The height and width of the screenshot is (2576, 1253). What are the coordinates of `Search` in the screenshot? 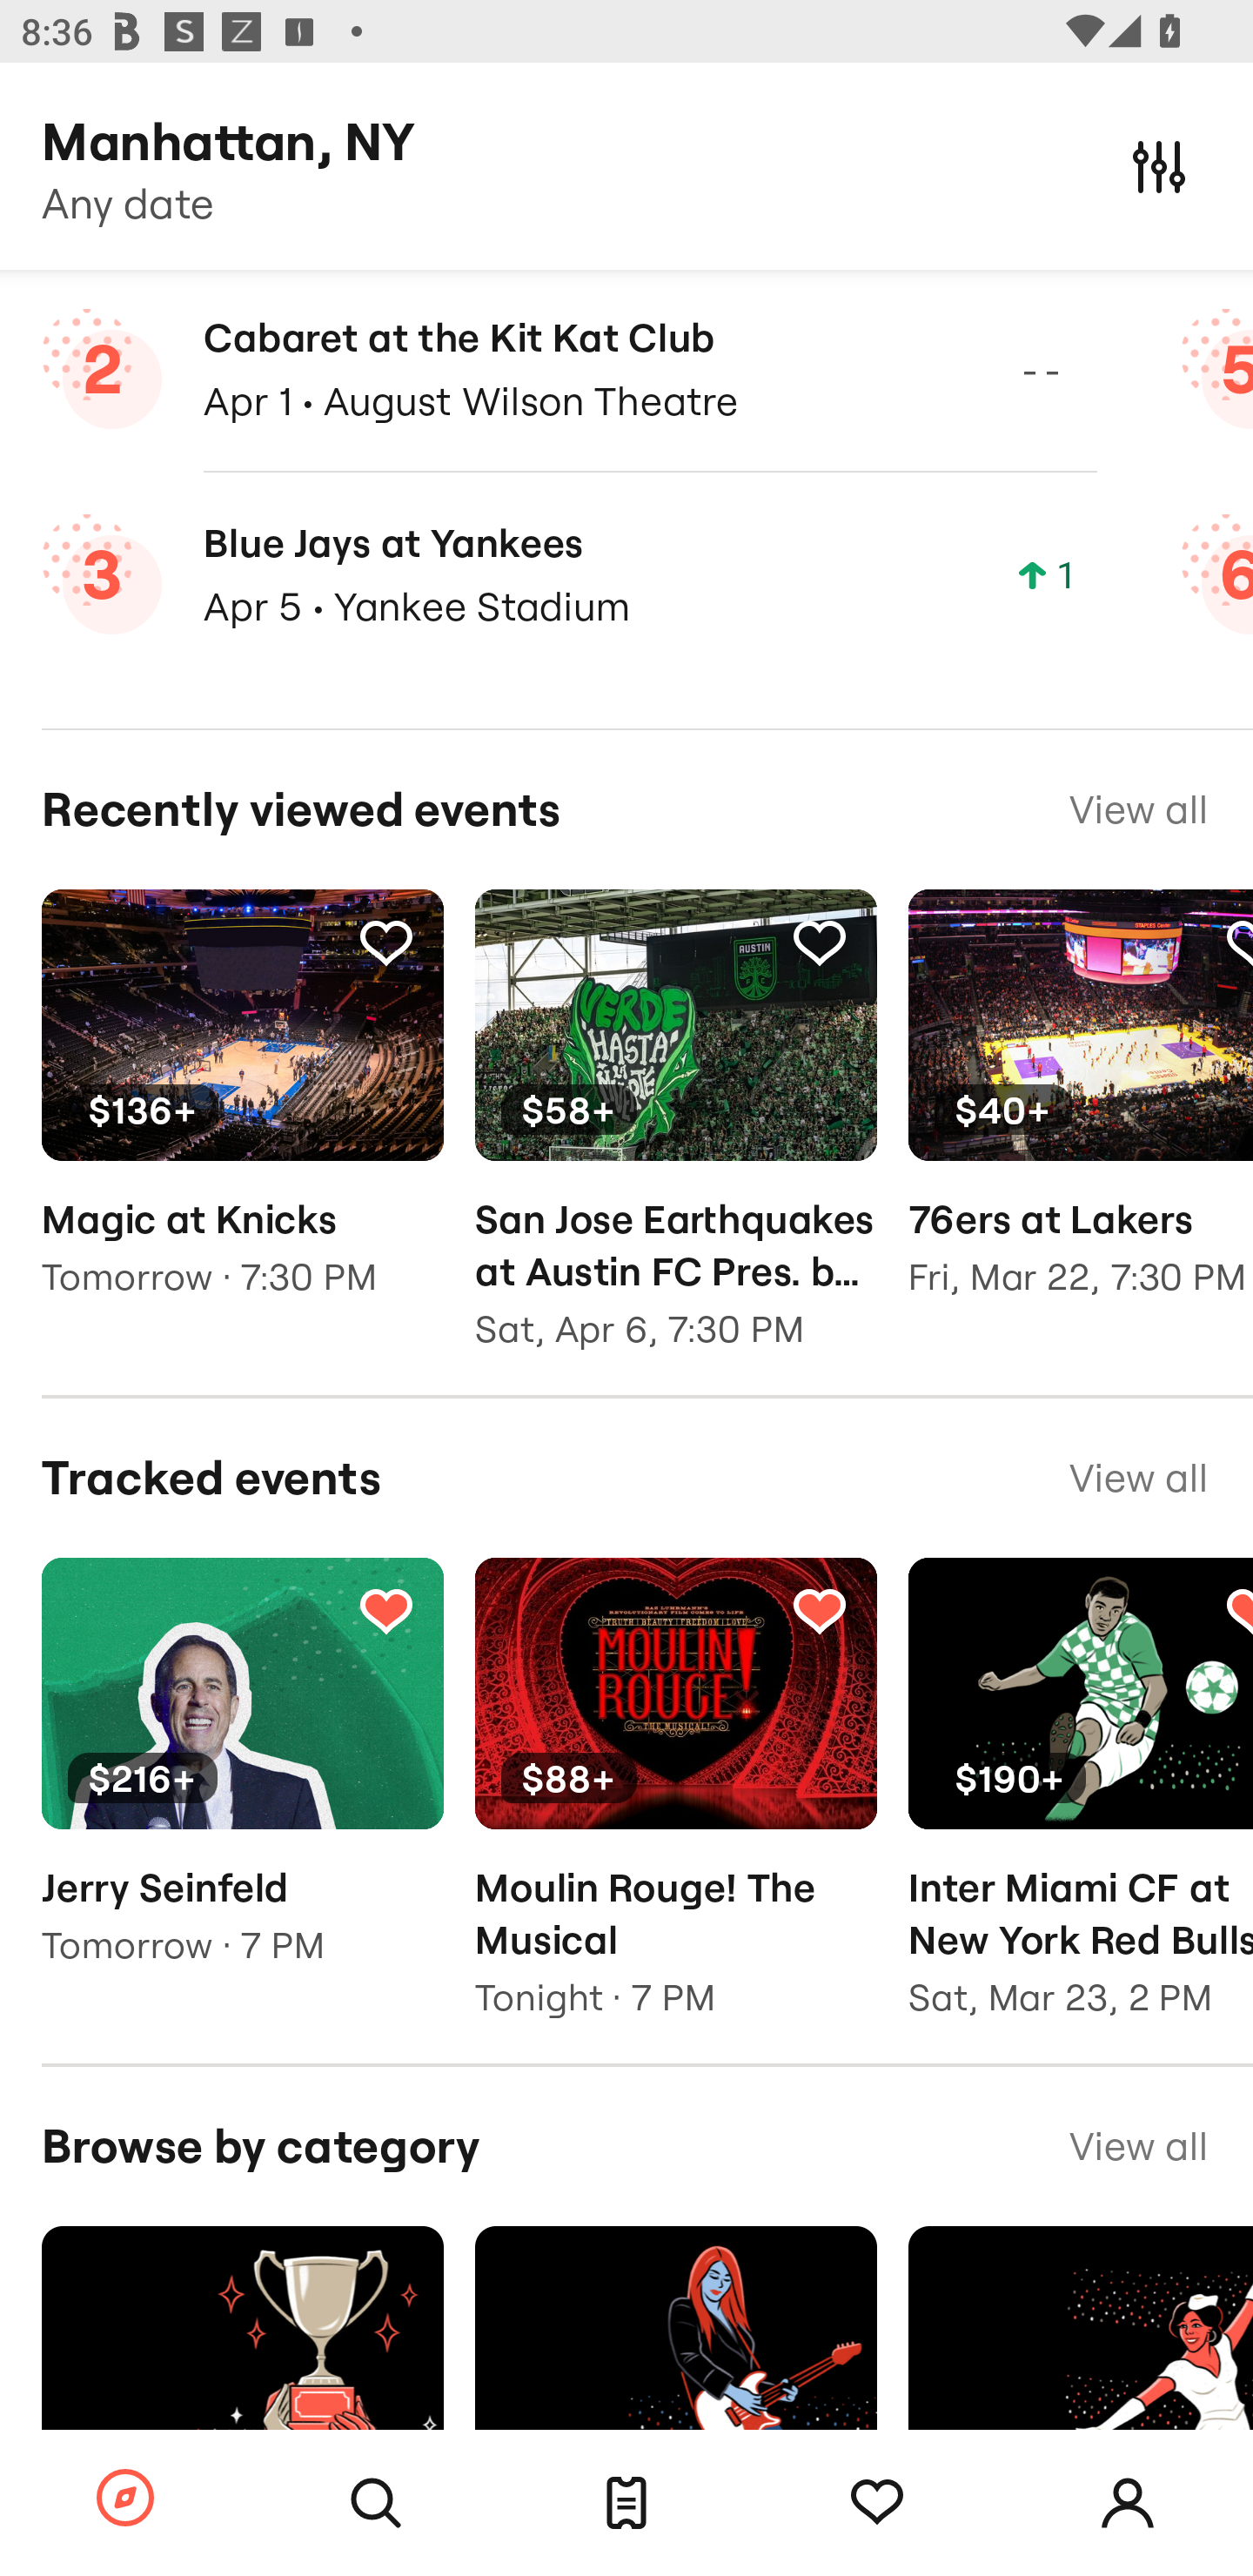 It's located at (376, 2503).